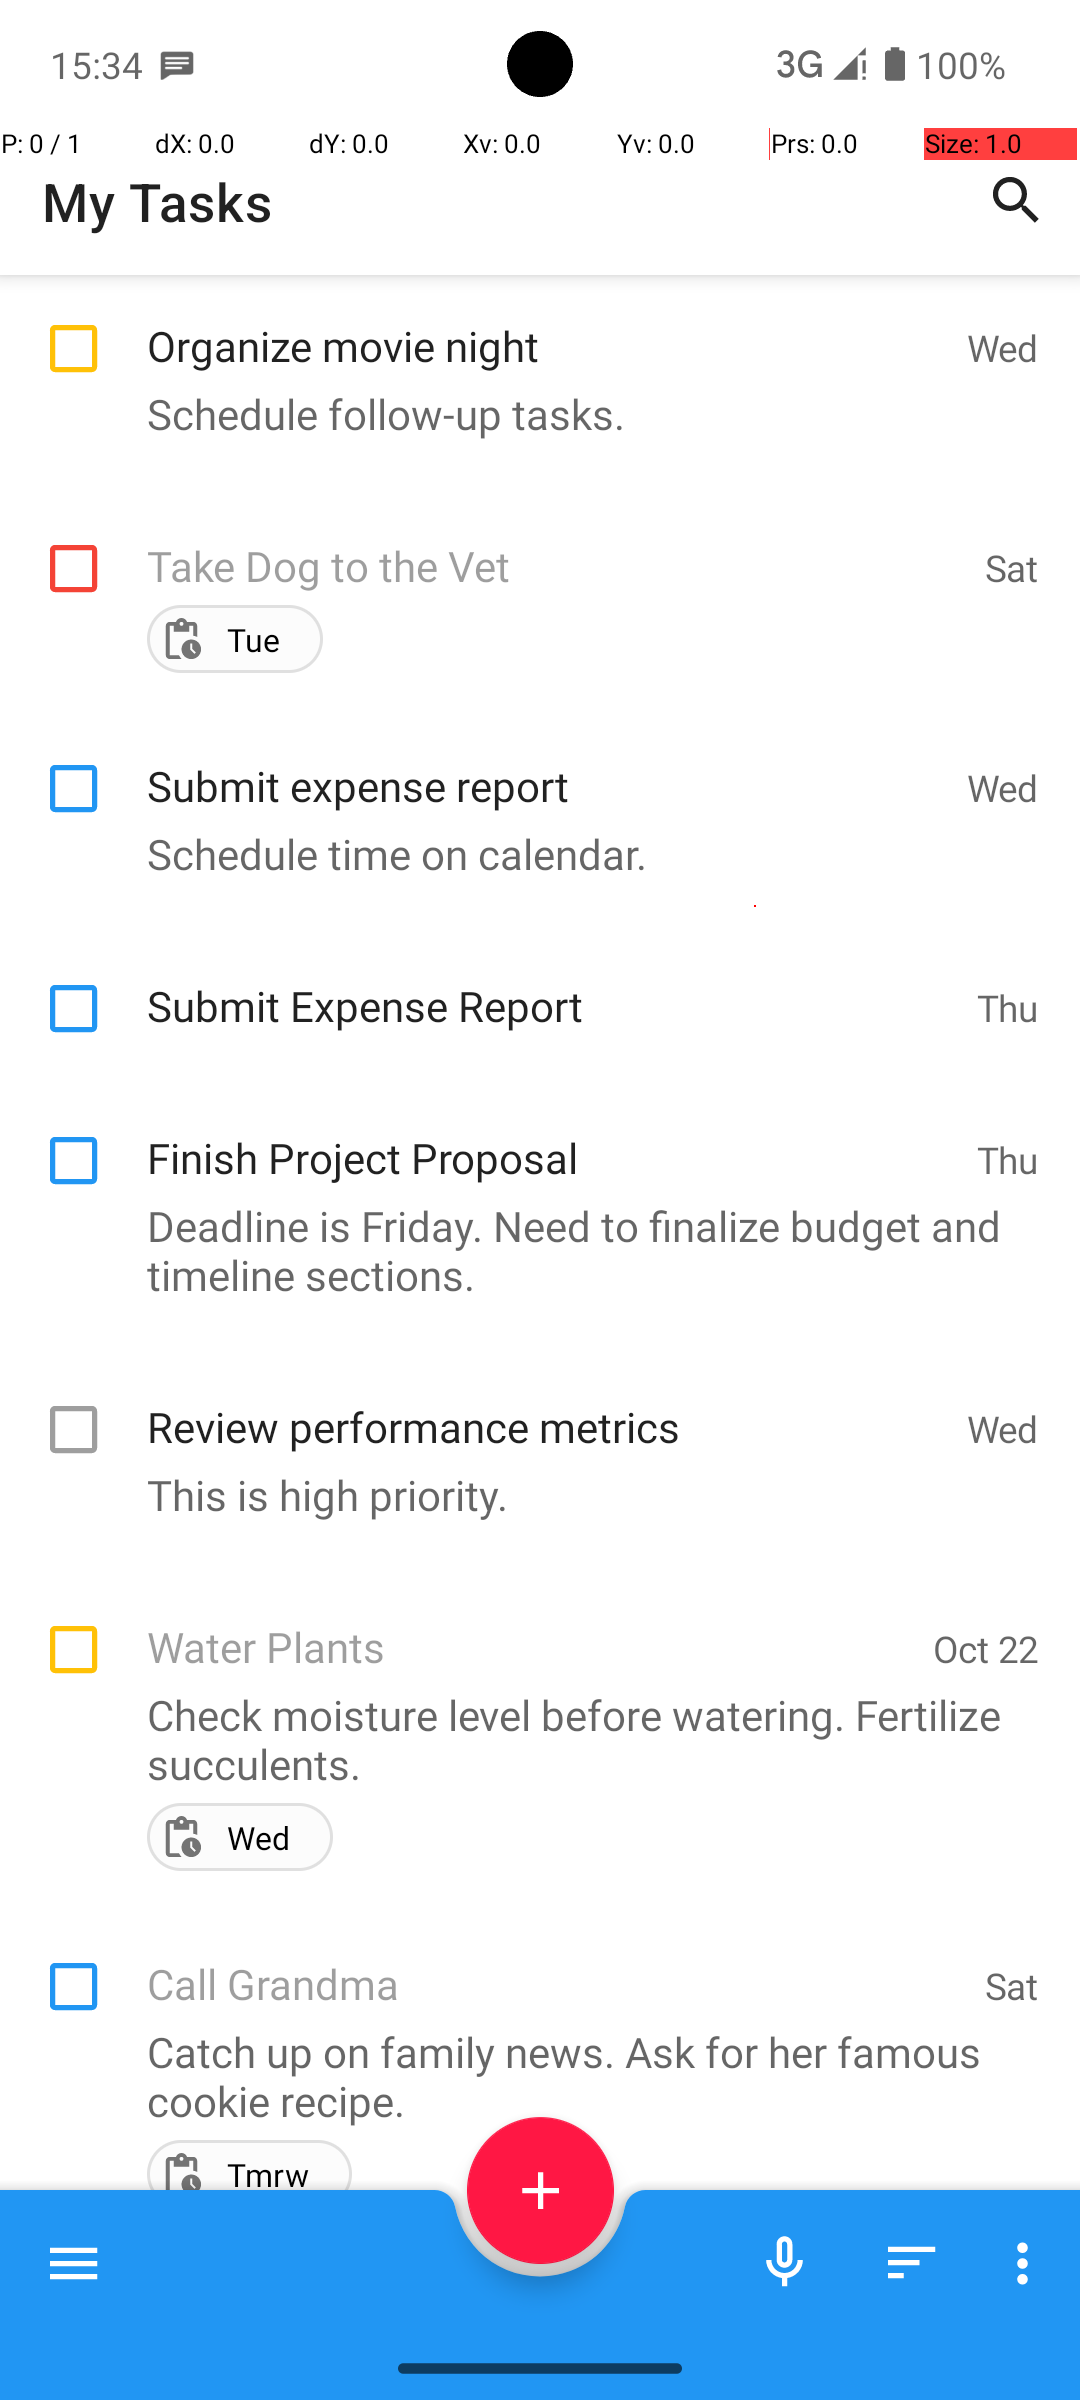 The height and width of the screenshot is (2400, 1080). Describe the element at coordinates (546, 324) in the screenshot. I see `Organize movie night` at that location.